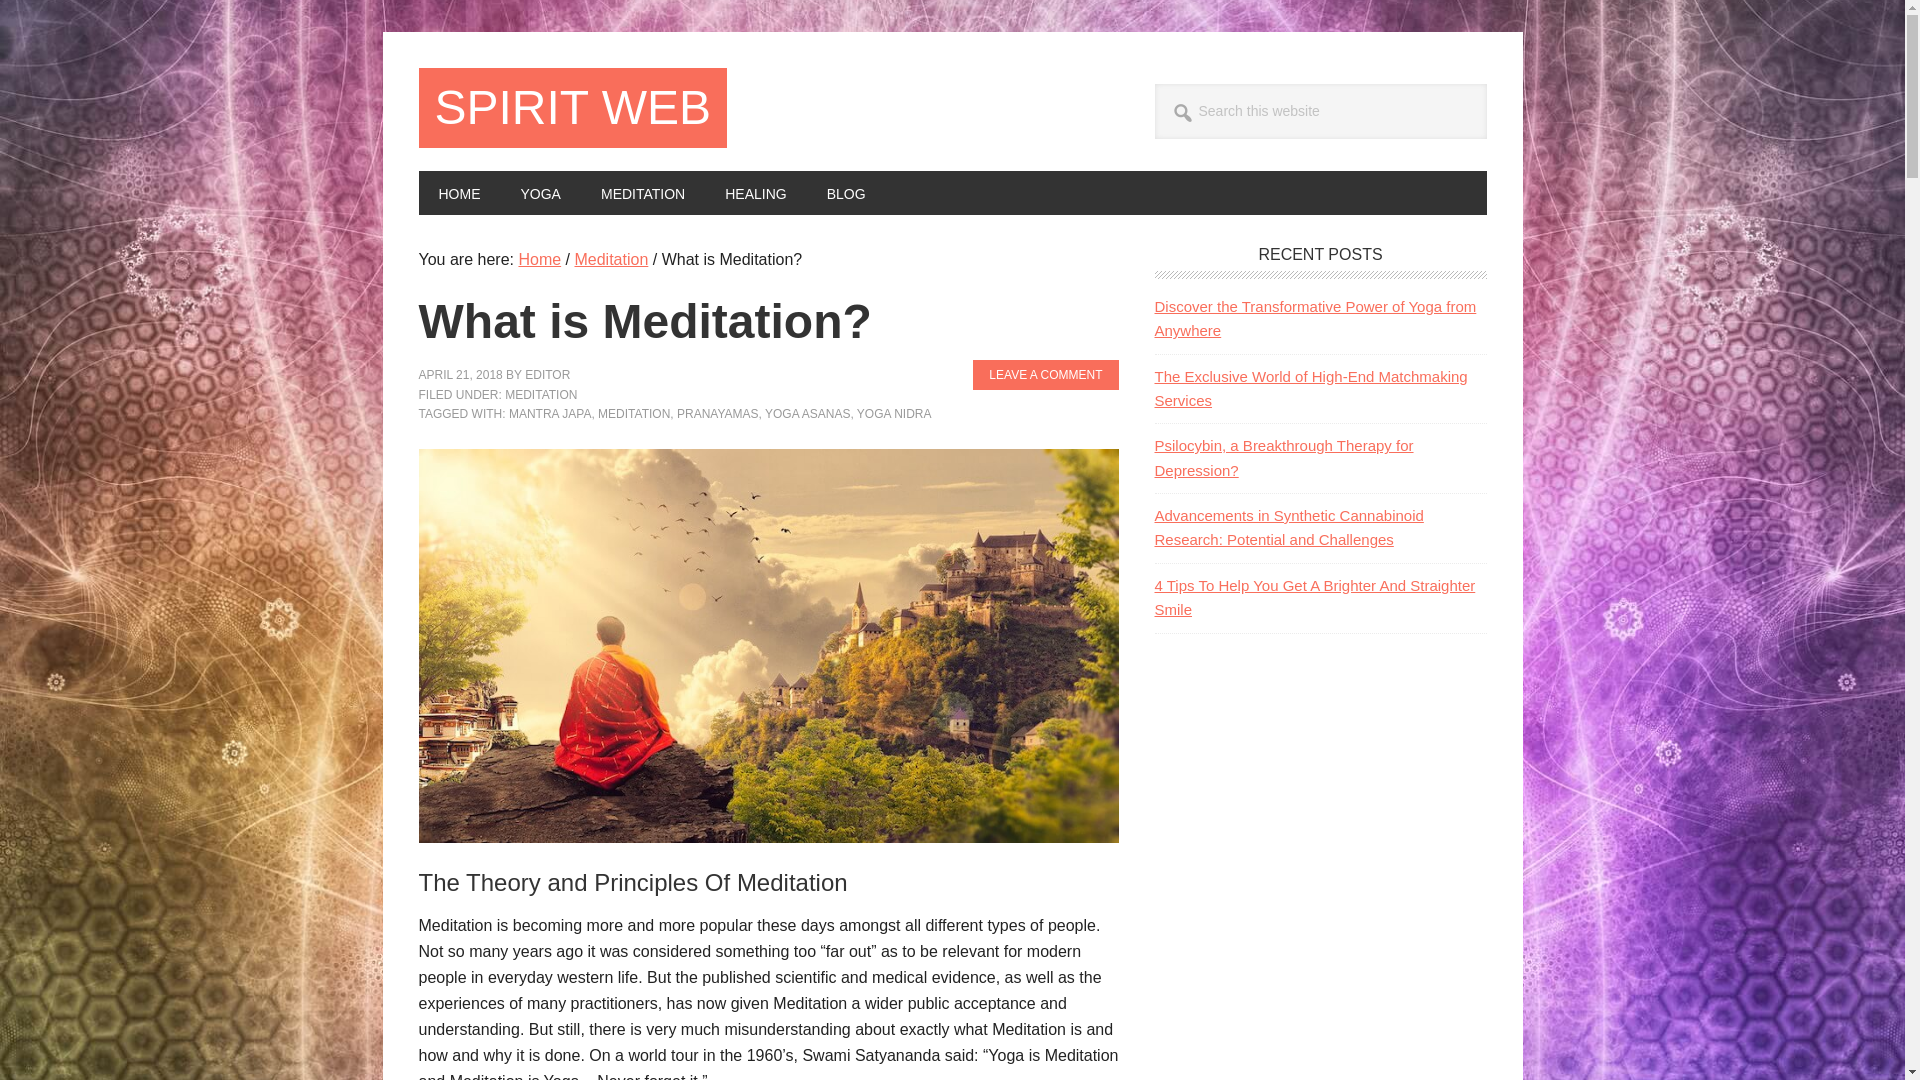  I want to click on Discover the Transformative Power of Yoga from Anywhere, so click(1314, 318).